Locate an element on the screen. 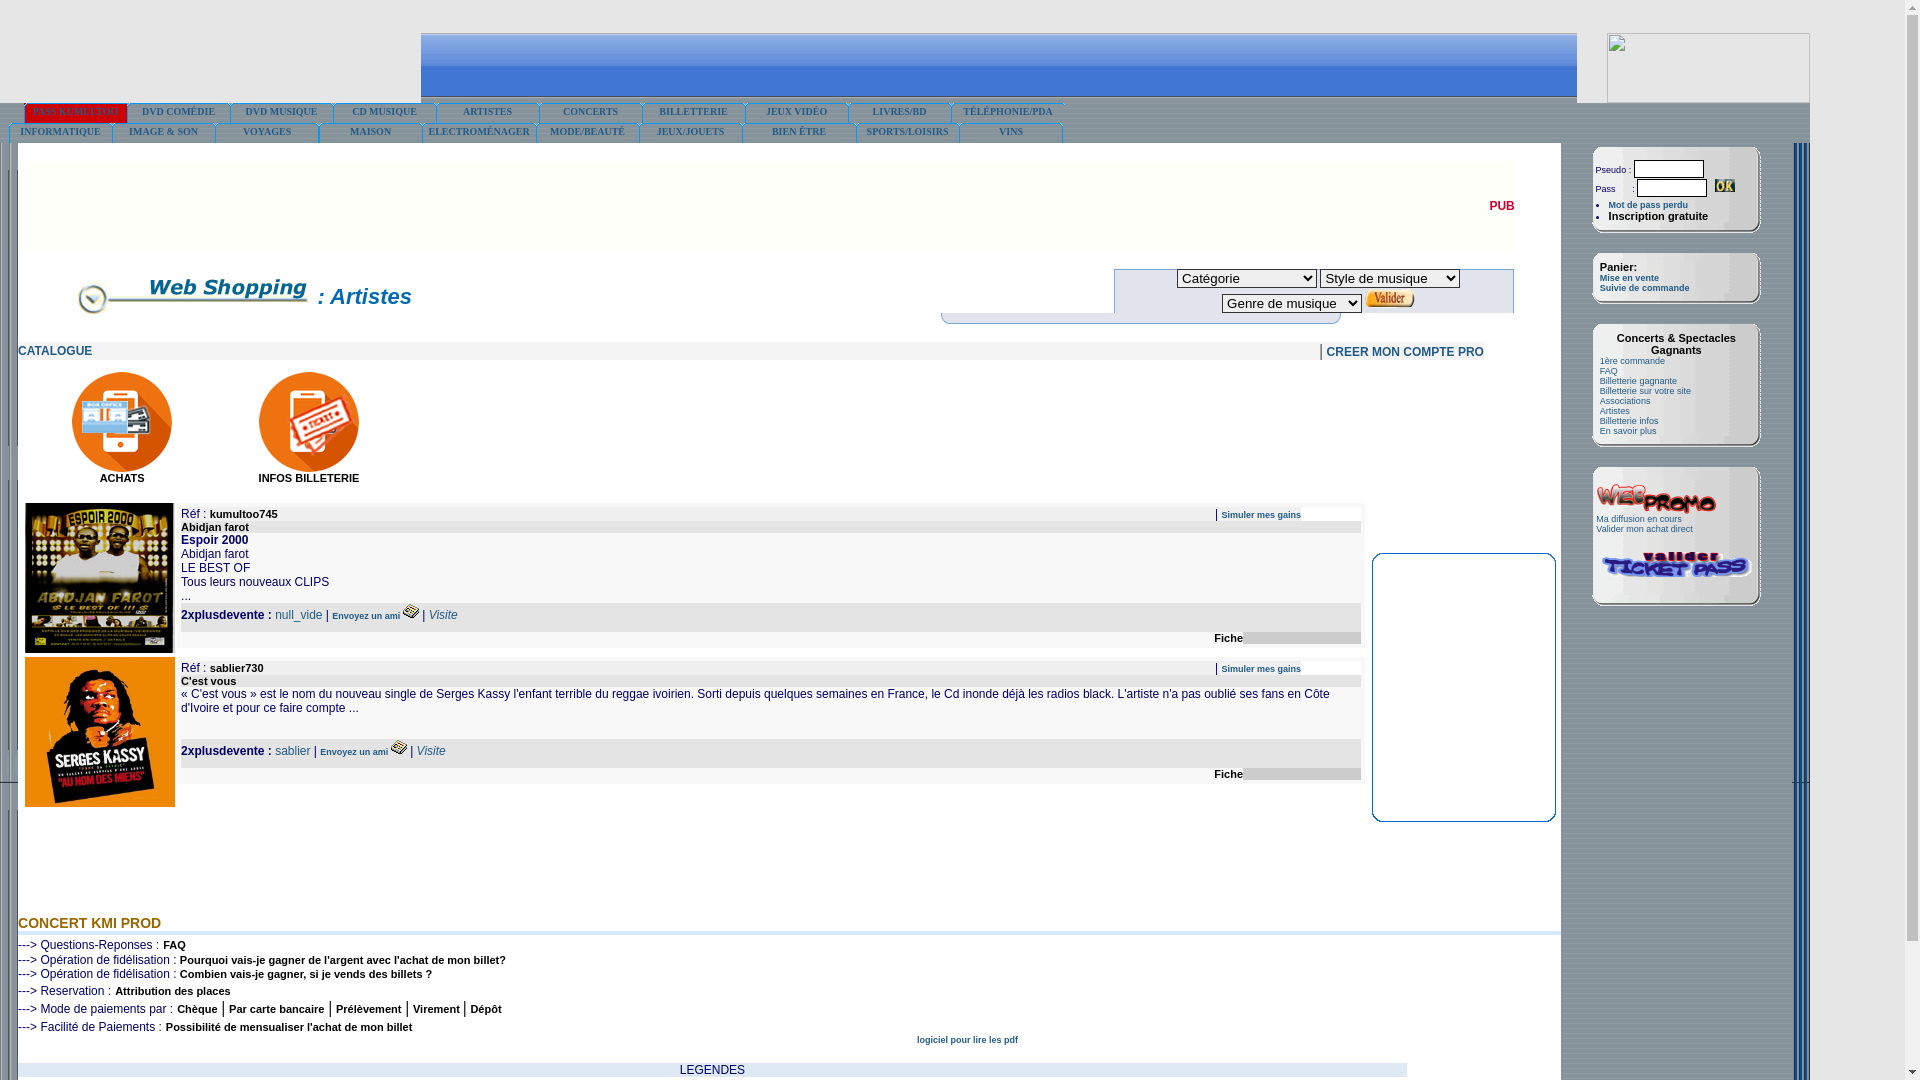 Image resolution: width=1920 pixels, height=1080 pixels. FAQ is located at coordinates (1609, 371).